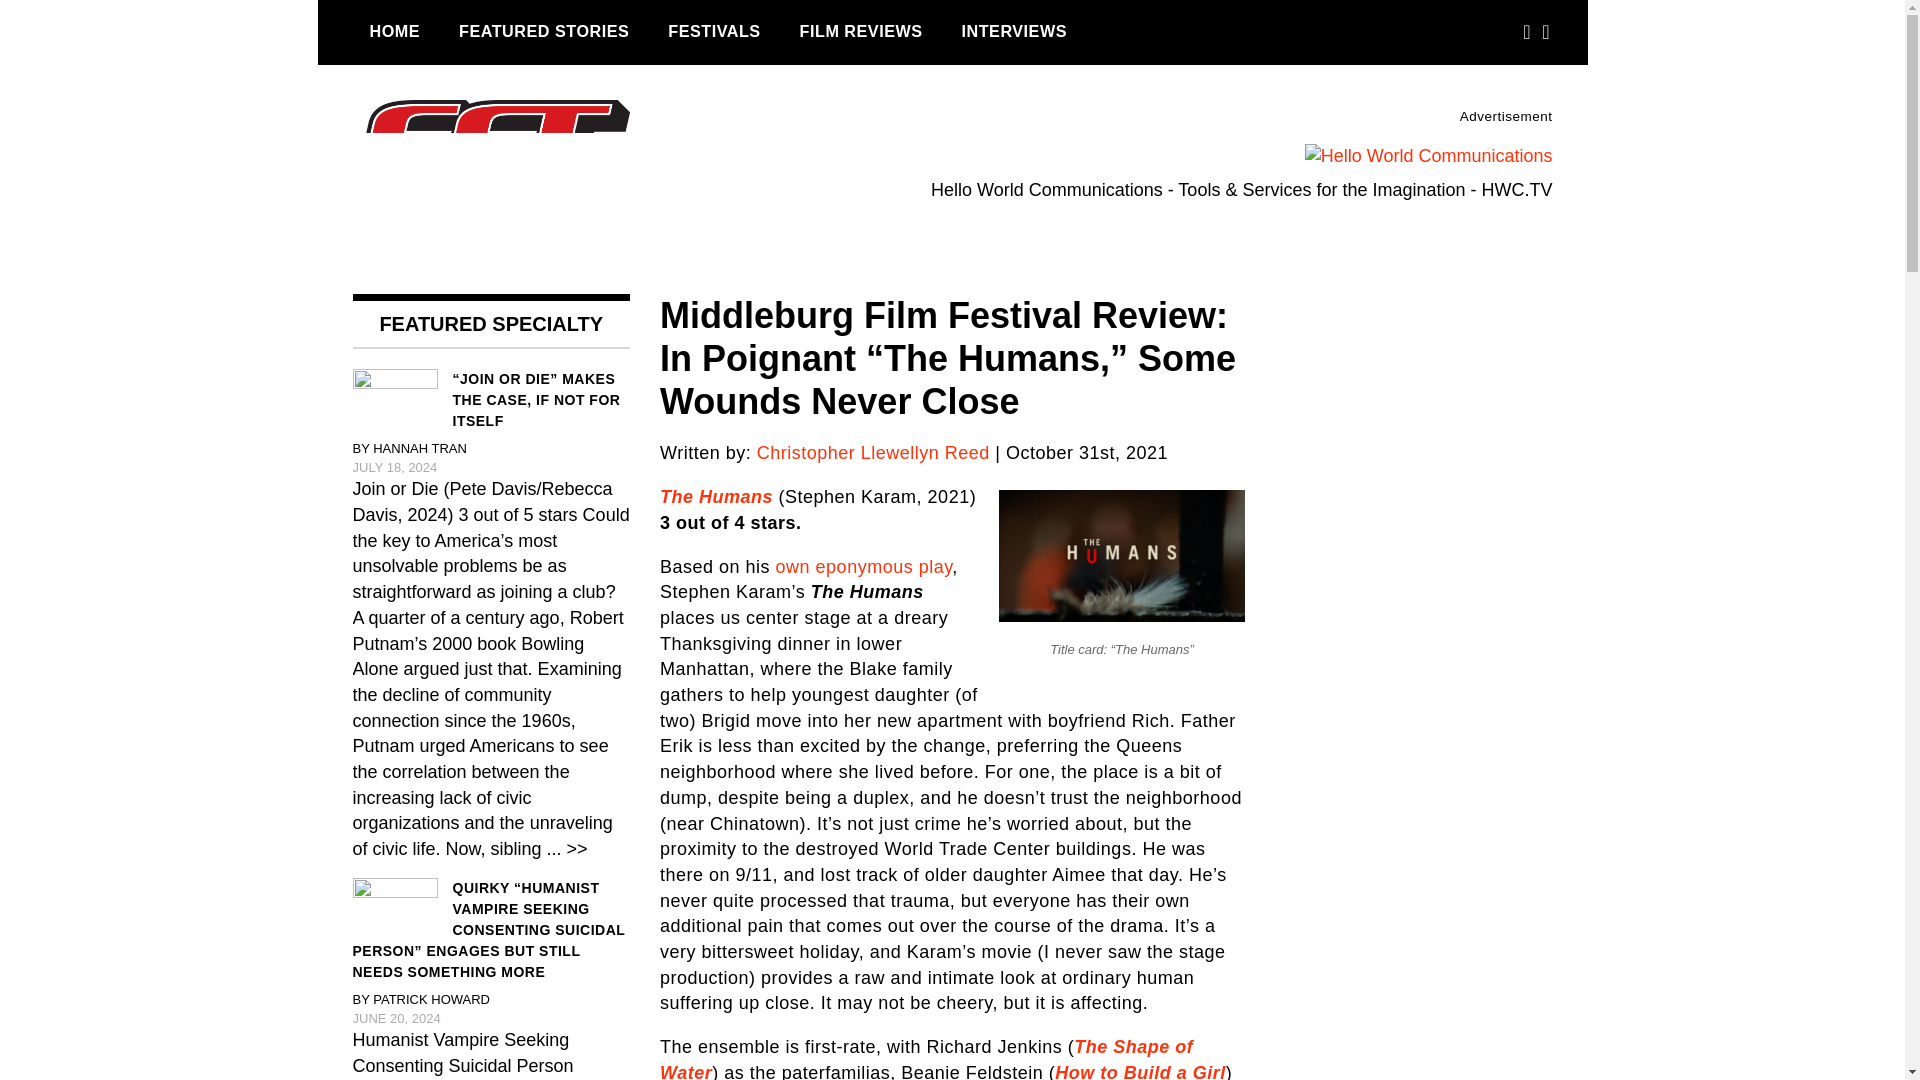 This screenshot has width=1920, height=1080. What do you see at coordinates (873, 452) in the screenshot?
I see `Christopher Llewellyn Reed` at bounding box center [873, 452].